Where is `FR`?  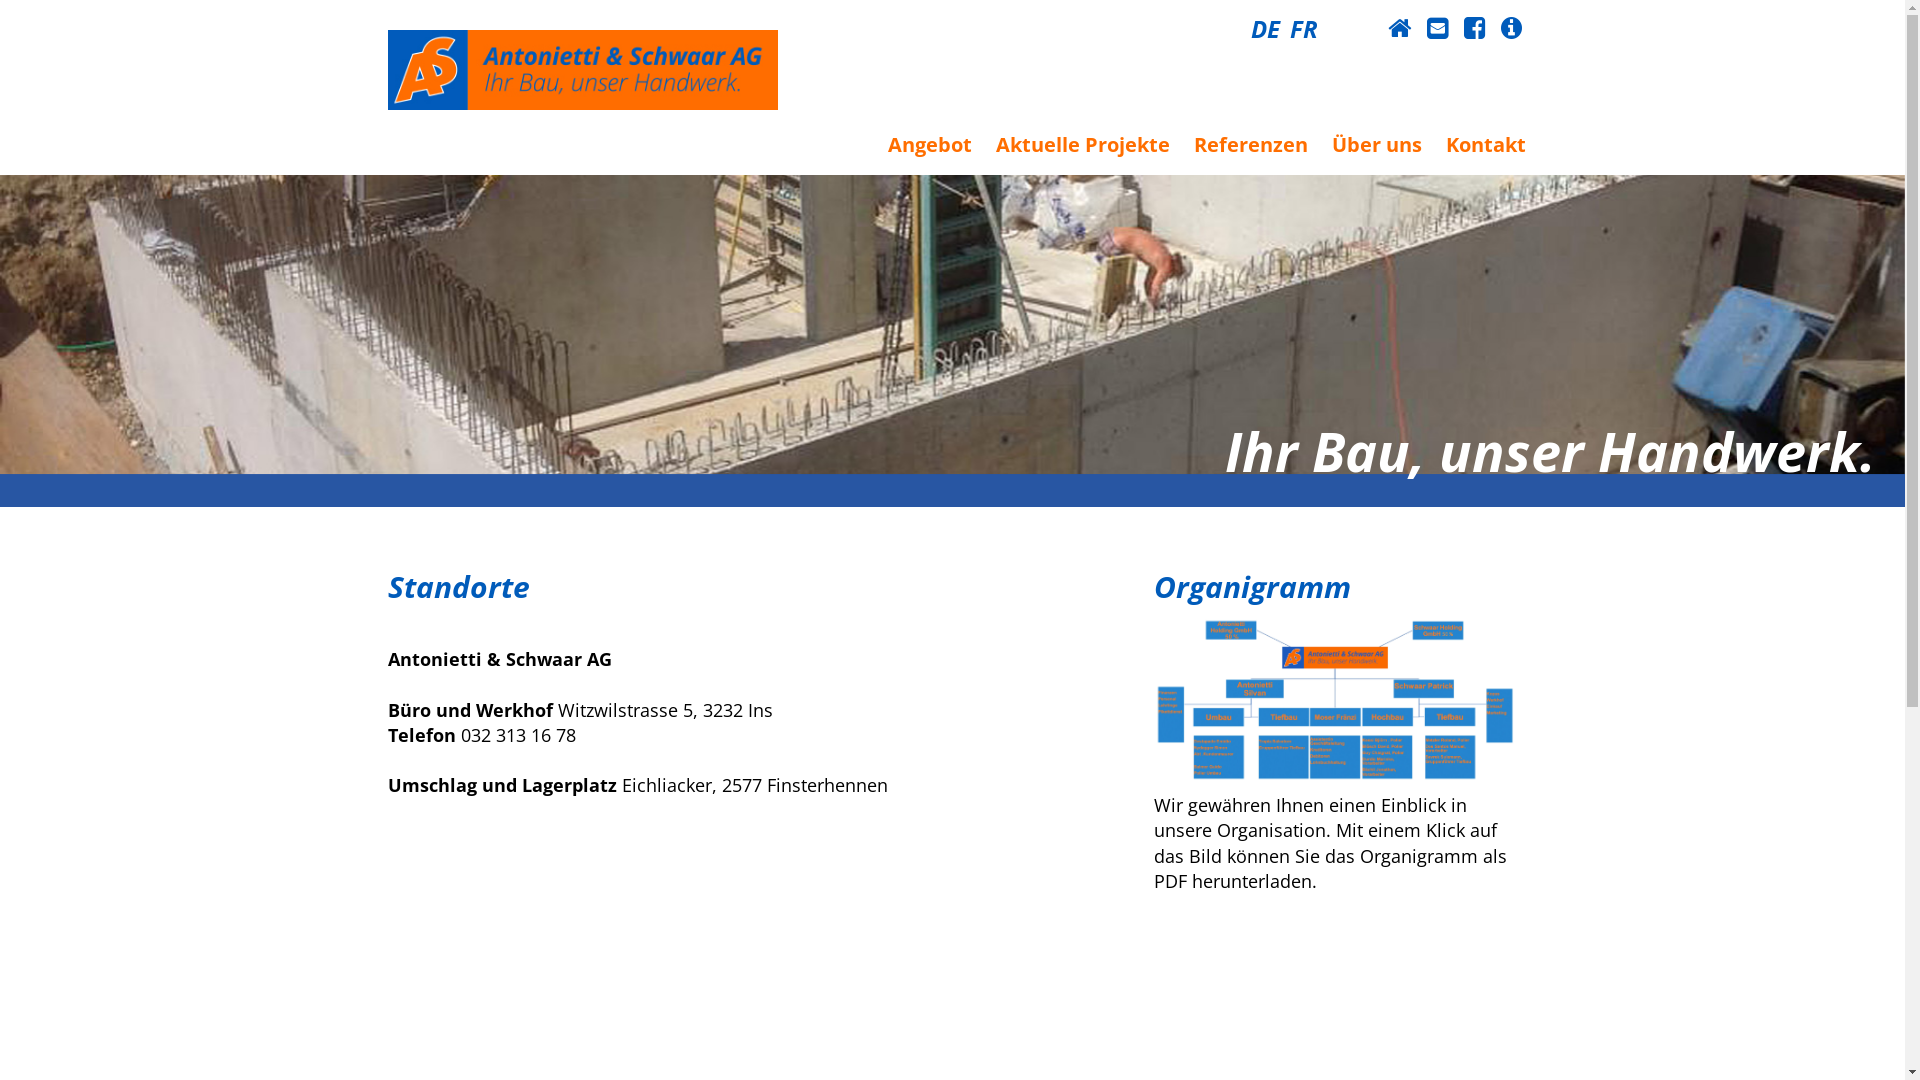 FR is located at coordinates (1304, 28).